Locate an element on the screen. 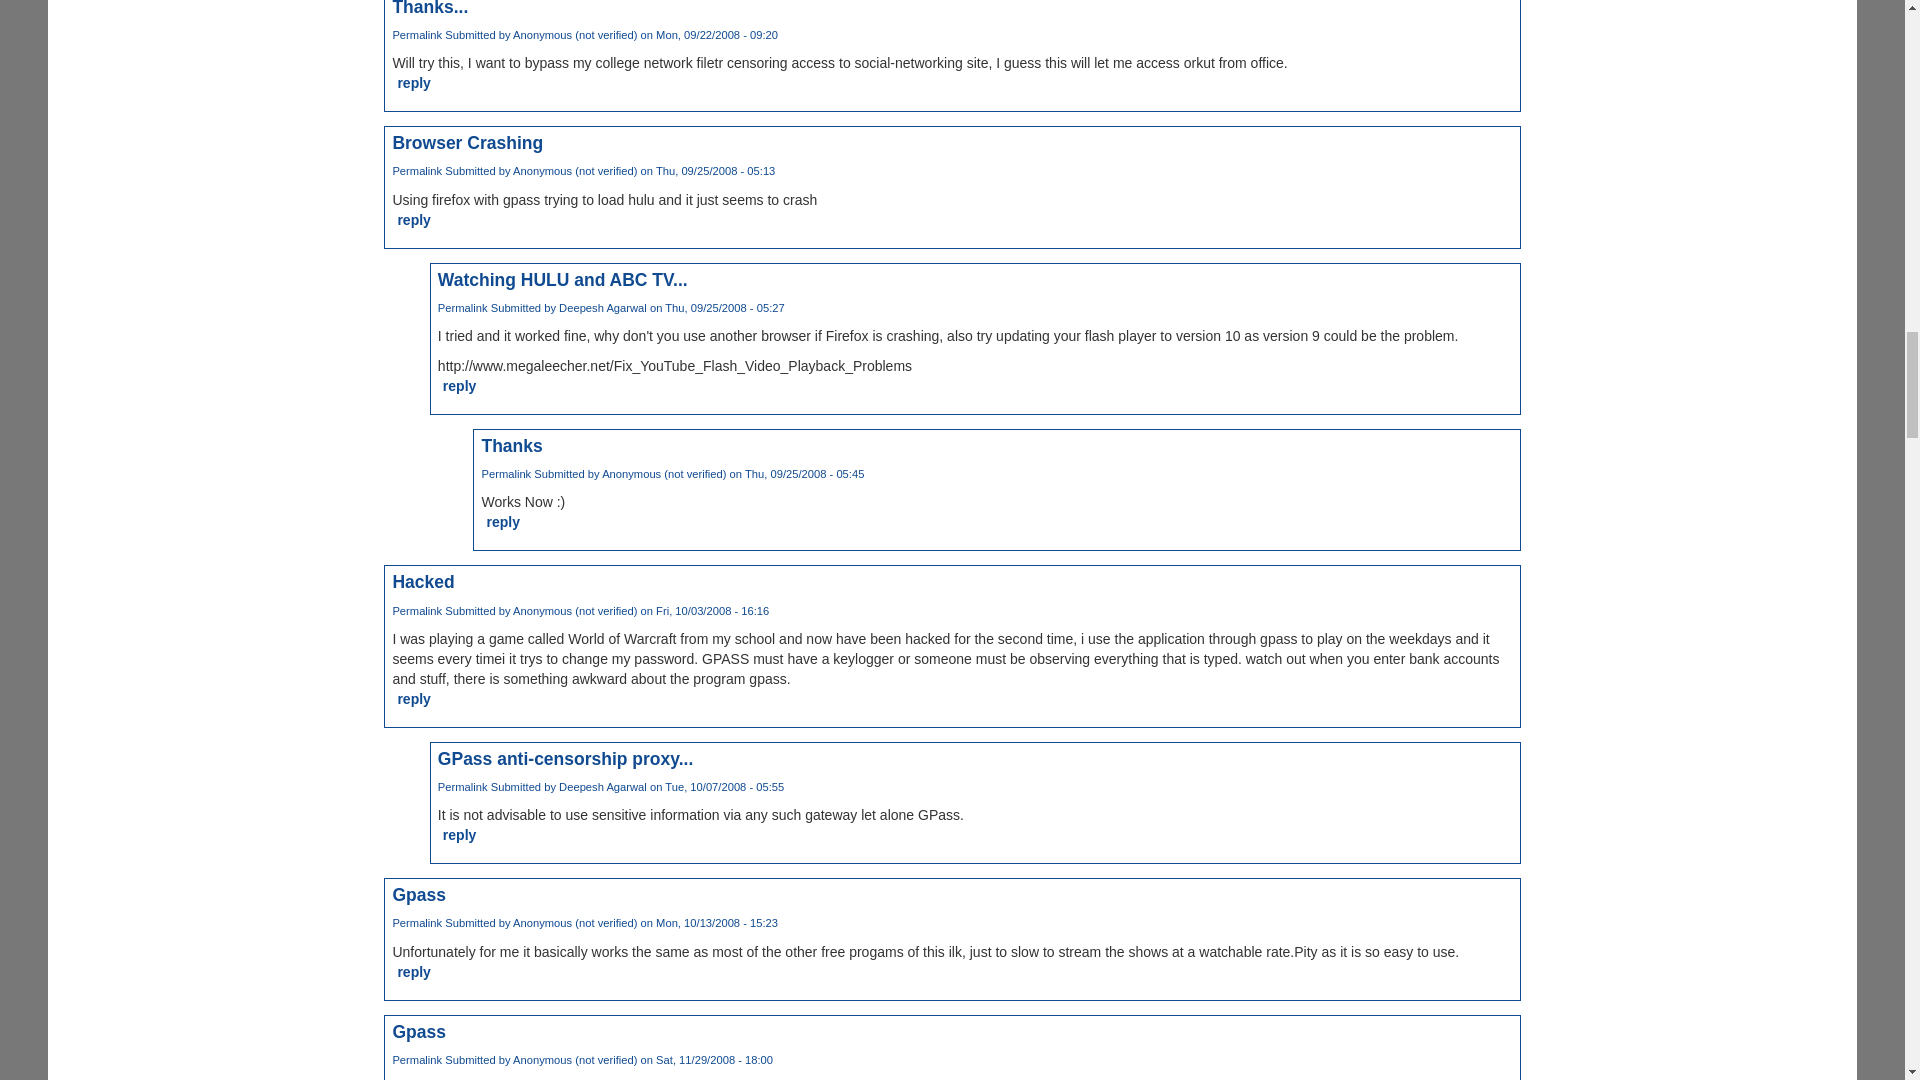 This screenshot has width=1920, height=1080. View user profile. is located at coordinates (602, 308).